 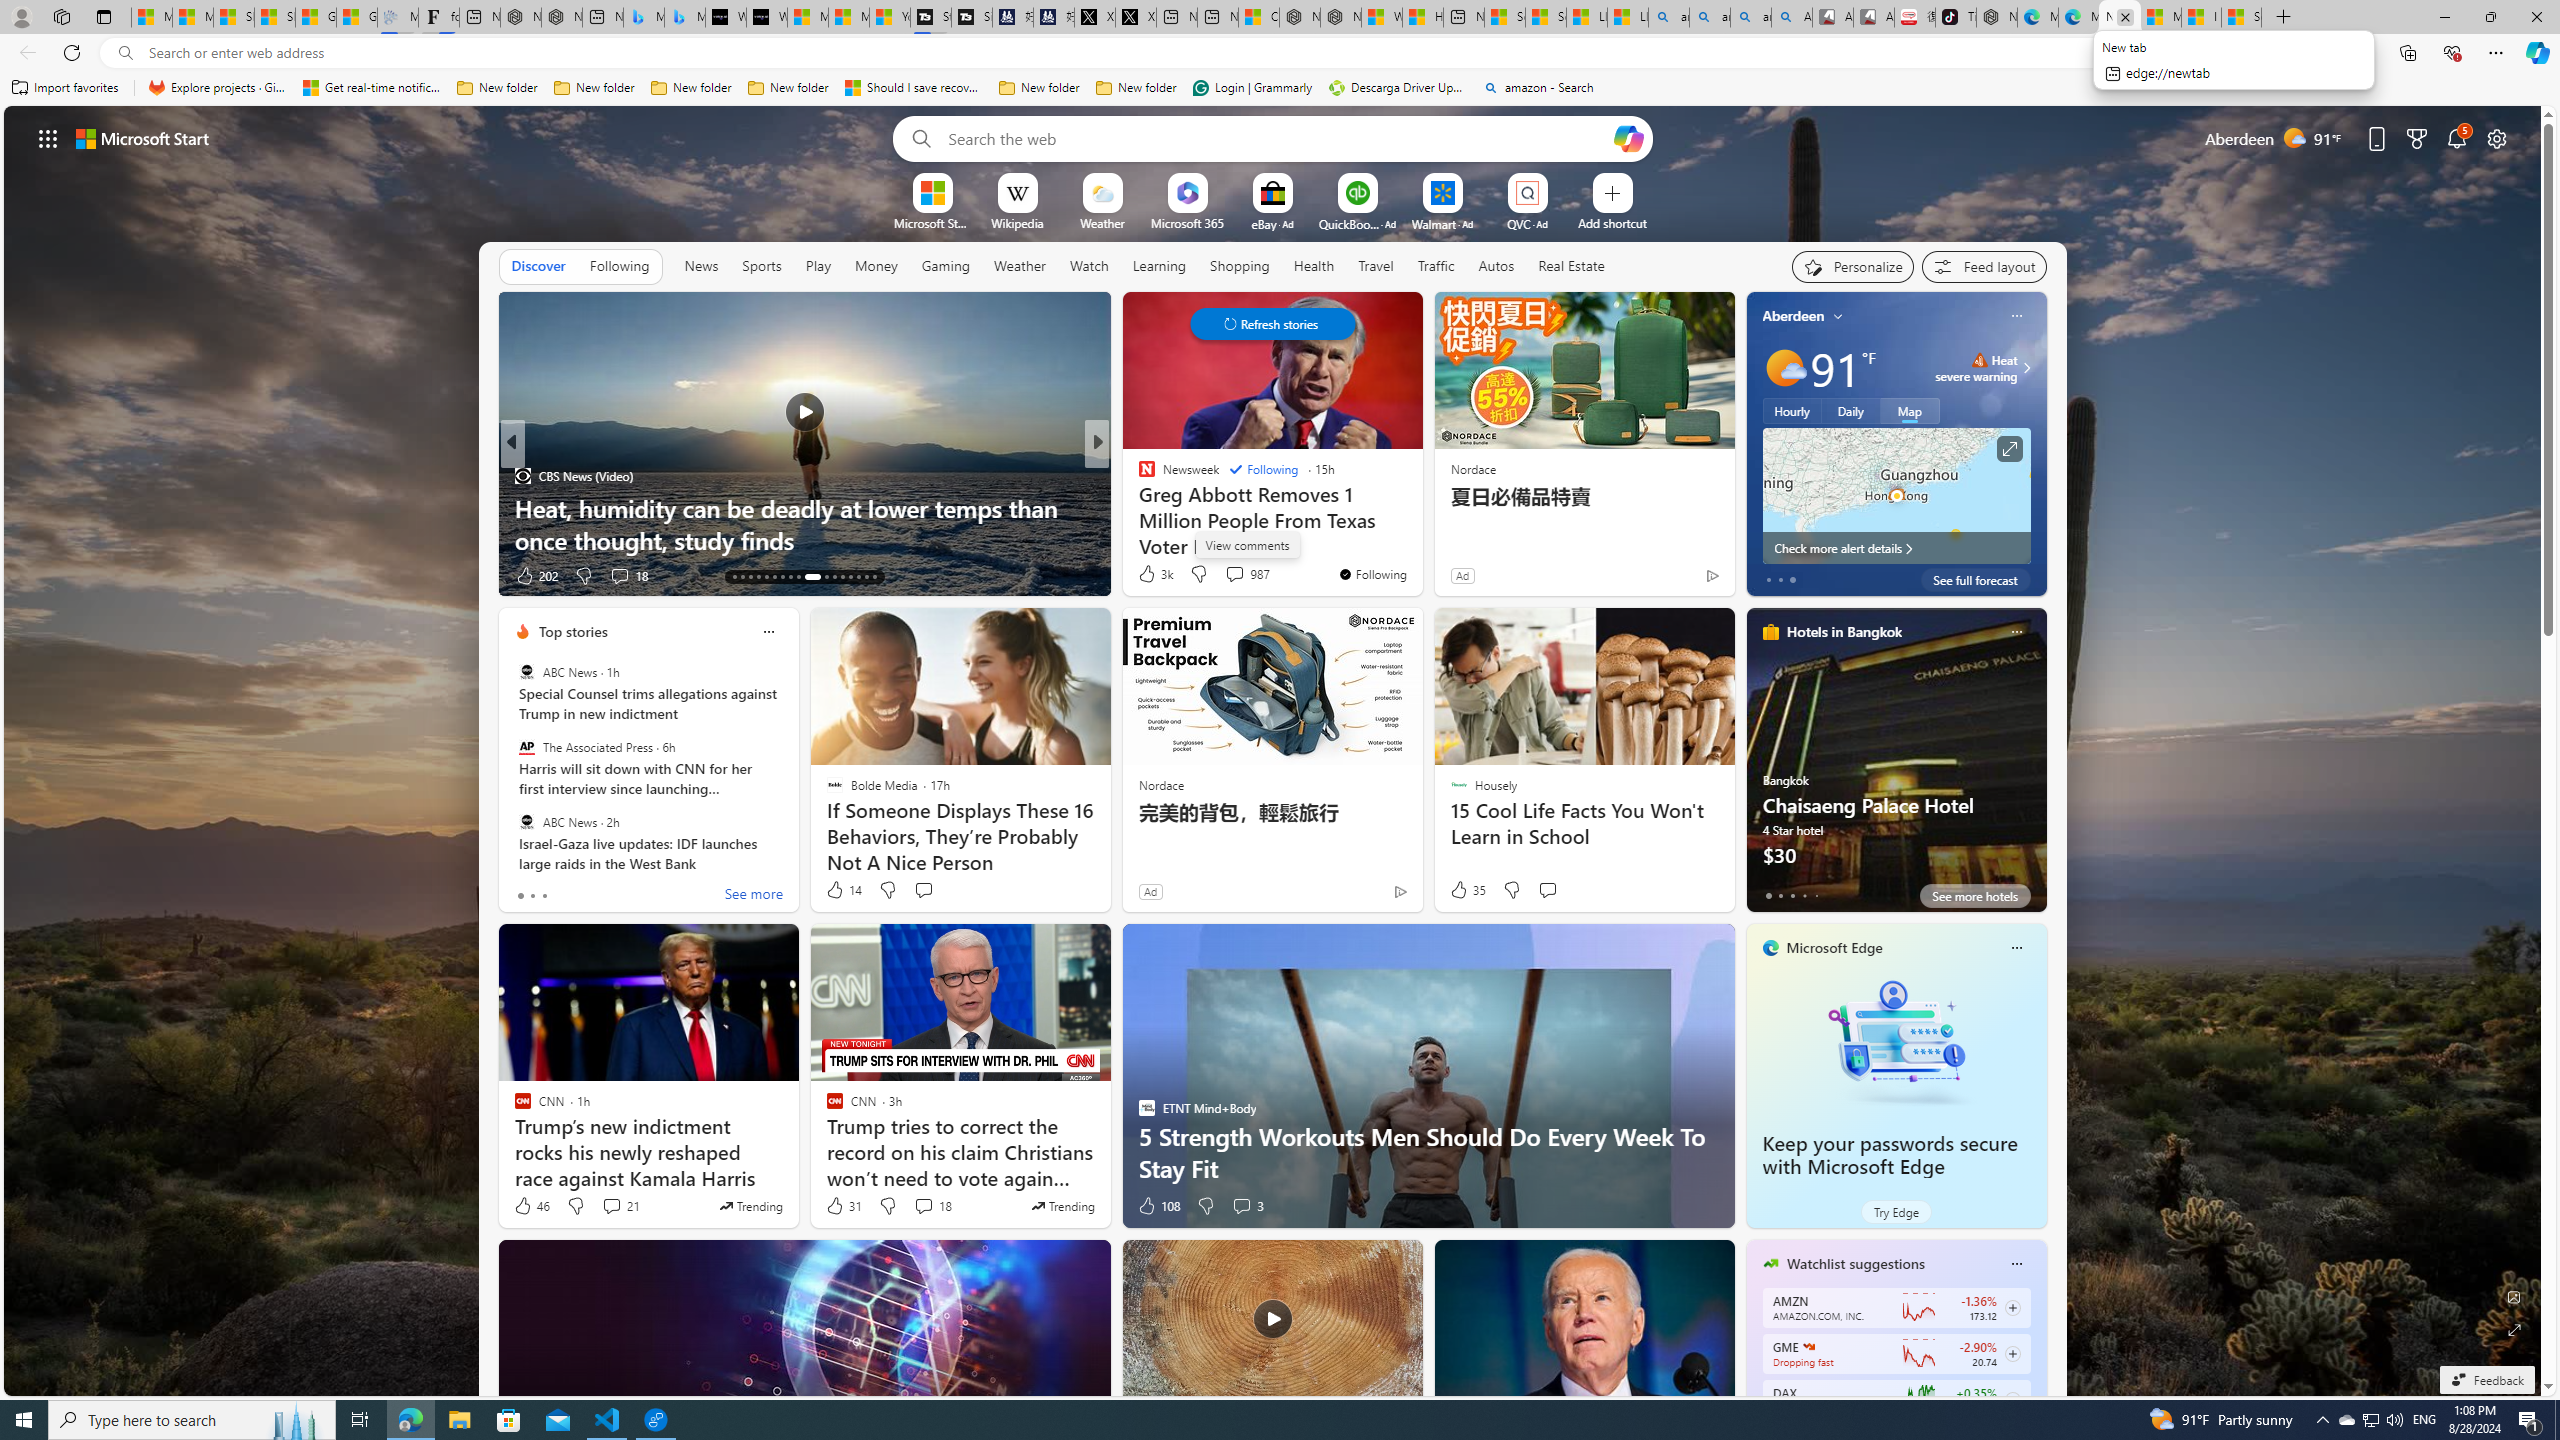 What do you see at coordinates (2312, 53) in the screenshot?
I see `Add this page to favorites (Ctrl+D)` at bounding box center [2312, 53].